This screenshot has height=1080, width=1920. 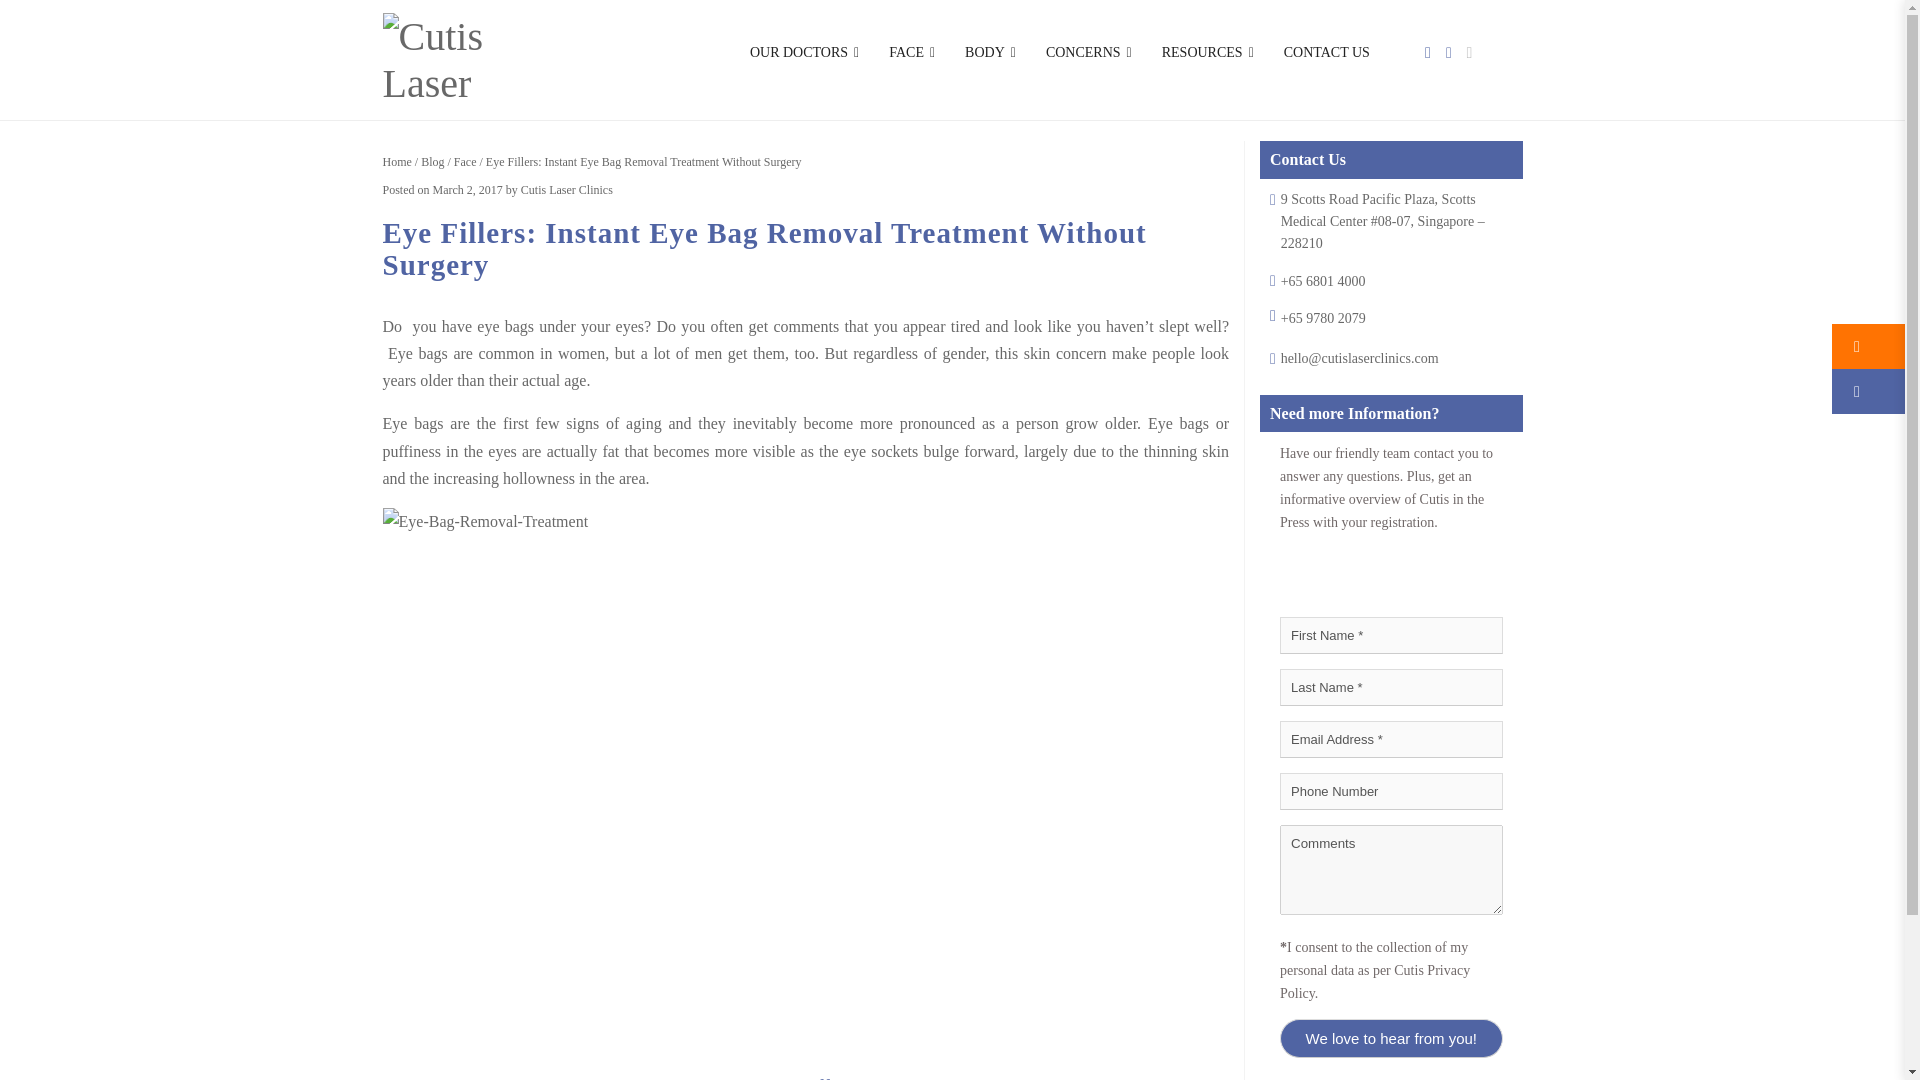 I want to click on FACE, so click(x=912, y=52).